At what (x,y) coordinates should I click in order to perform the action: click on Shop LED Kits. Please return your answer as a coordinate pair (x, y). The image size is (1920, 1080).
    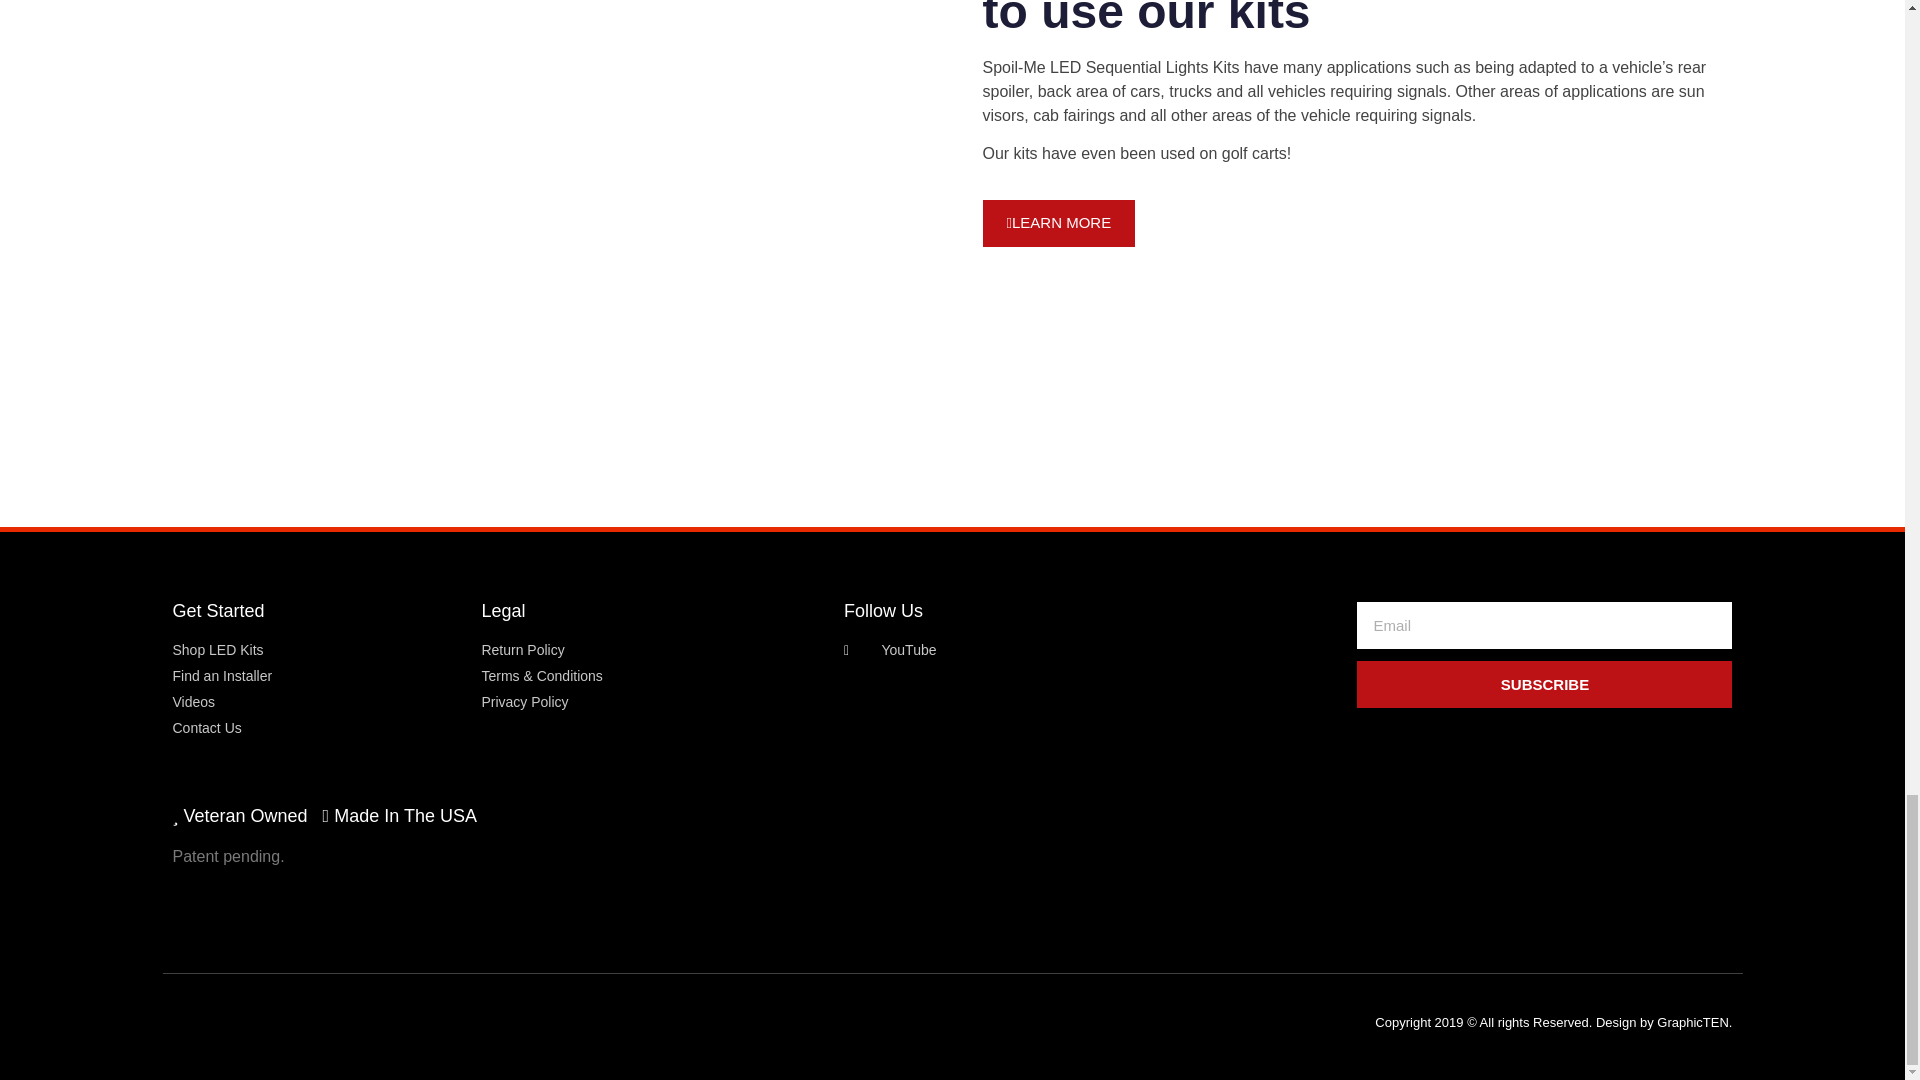
    Looking at the image, I should click on (316, 650).